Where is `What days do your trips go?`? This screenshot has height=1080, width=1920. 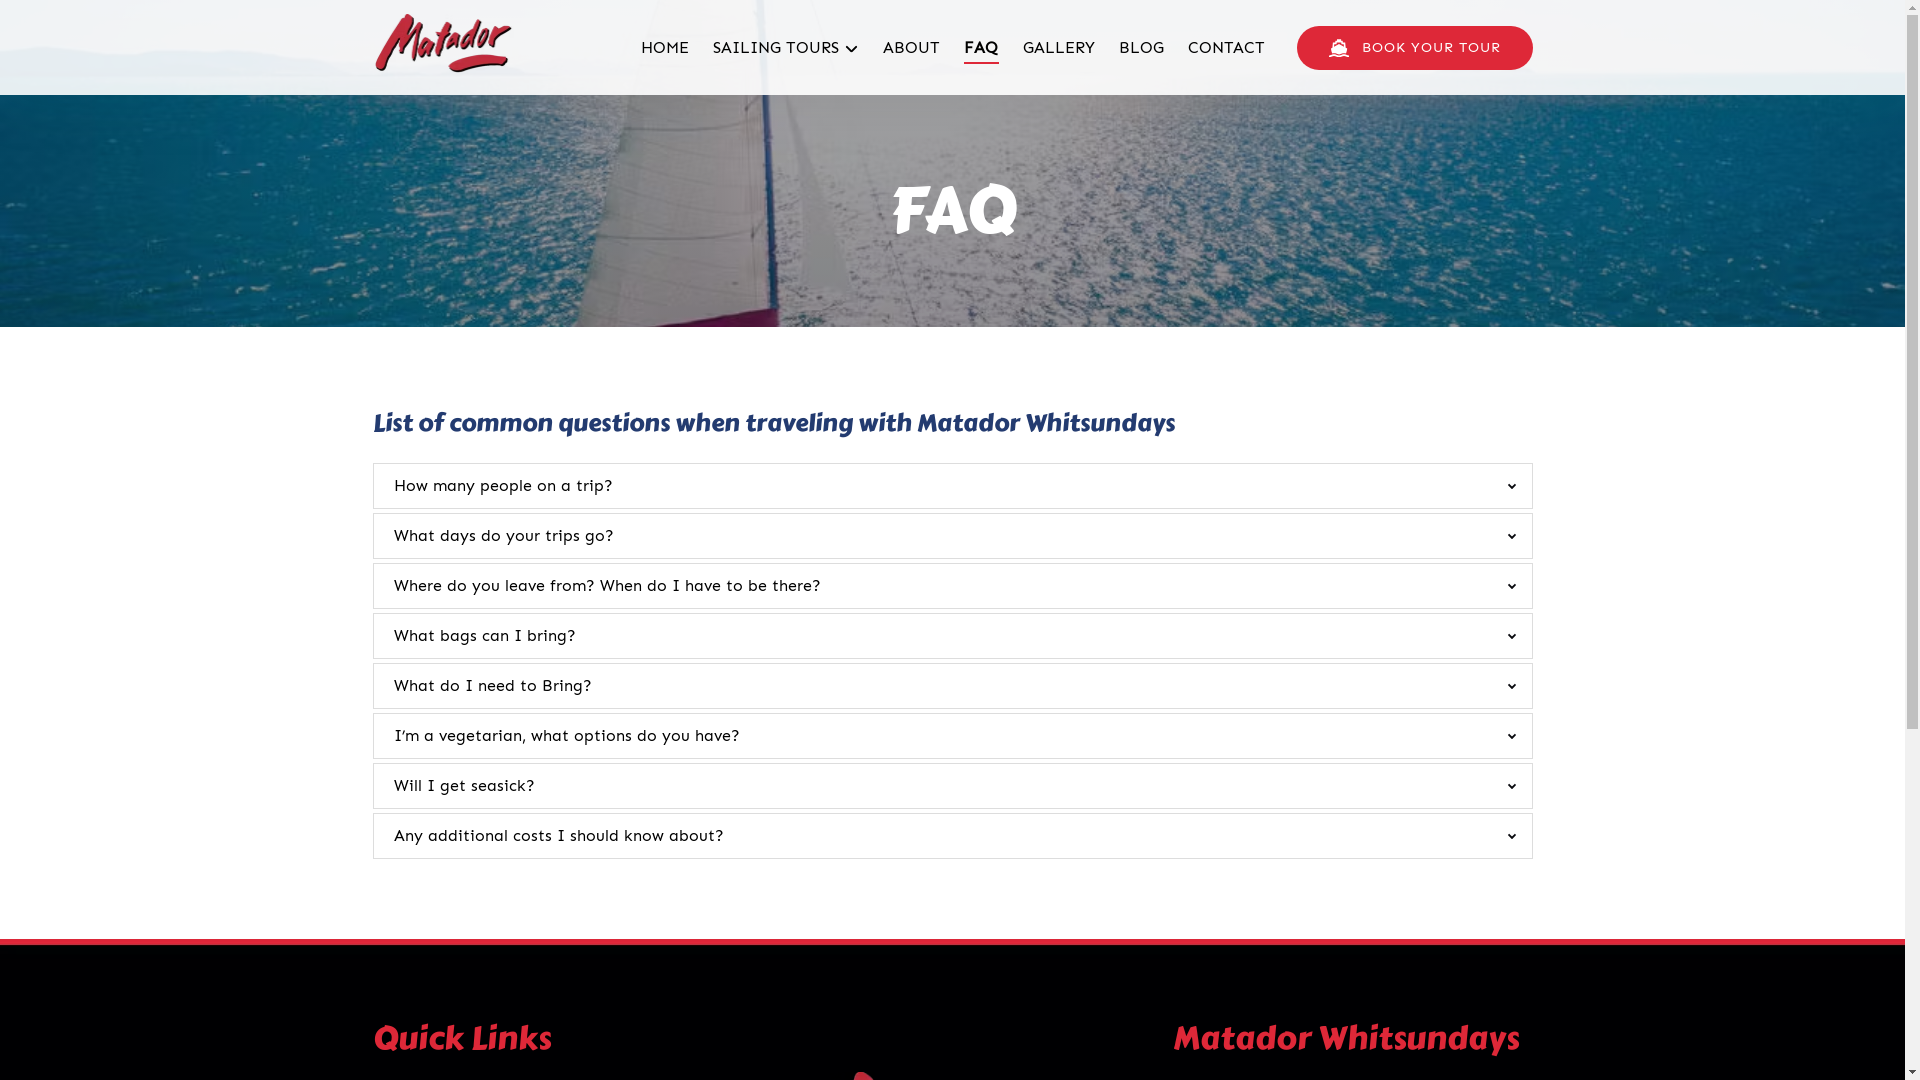 What days do your trips go? is located at coordinates (504, 536).